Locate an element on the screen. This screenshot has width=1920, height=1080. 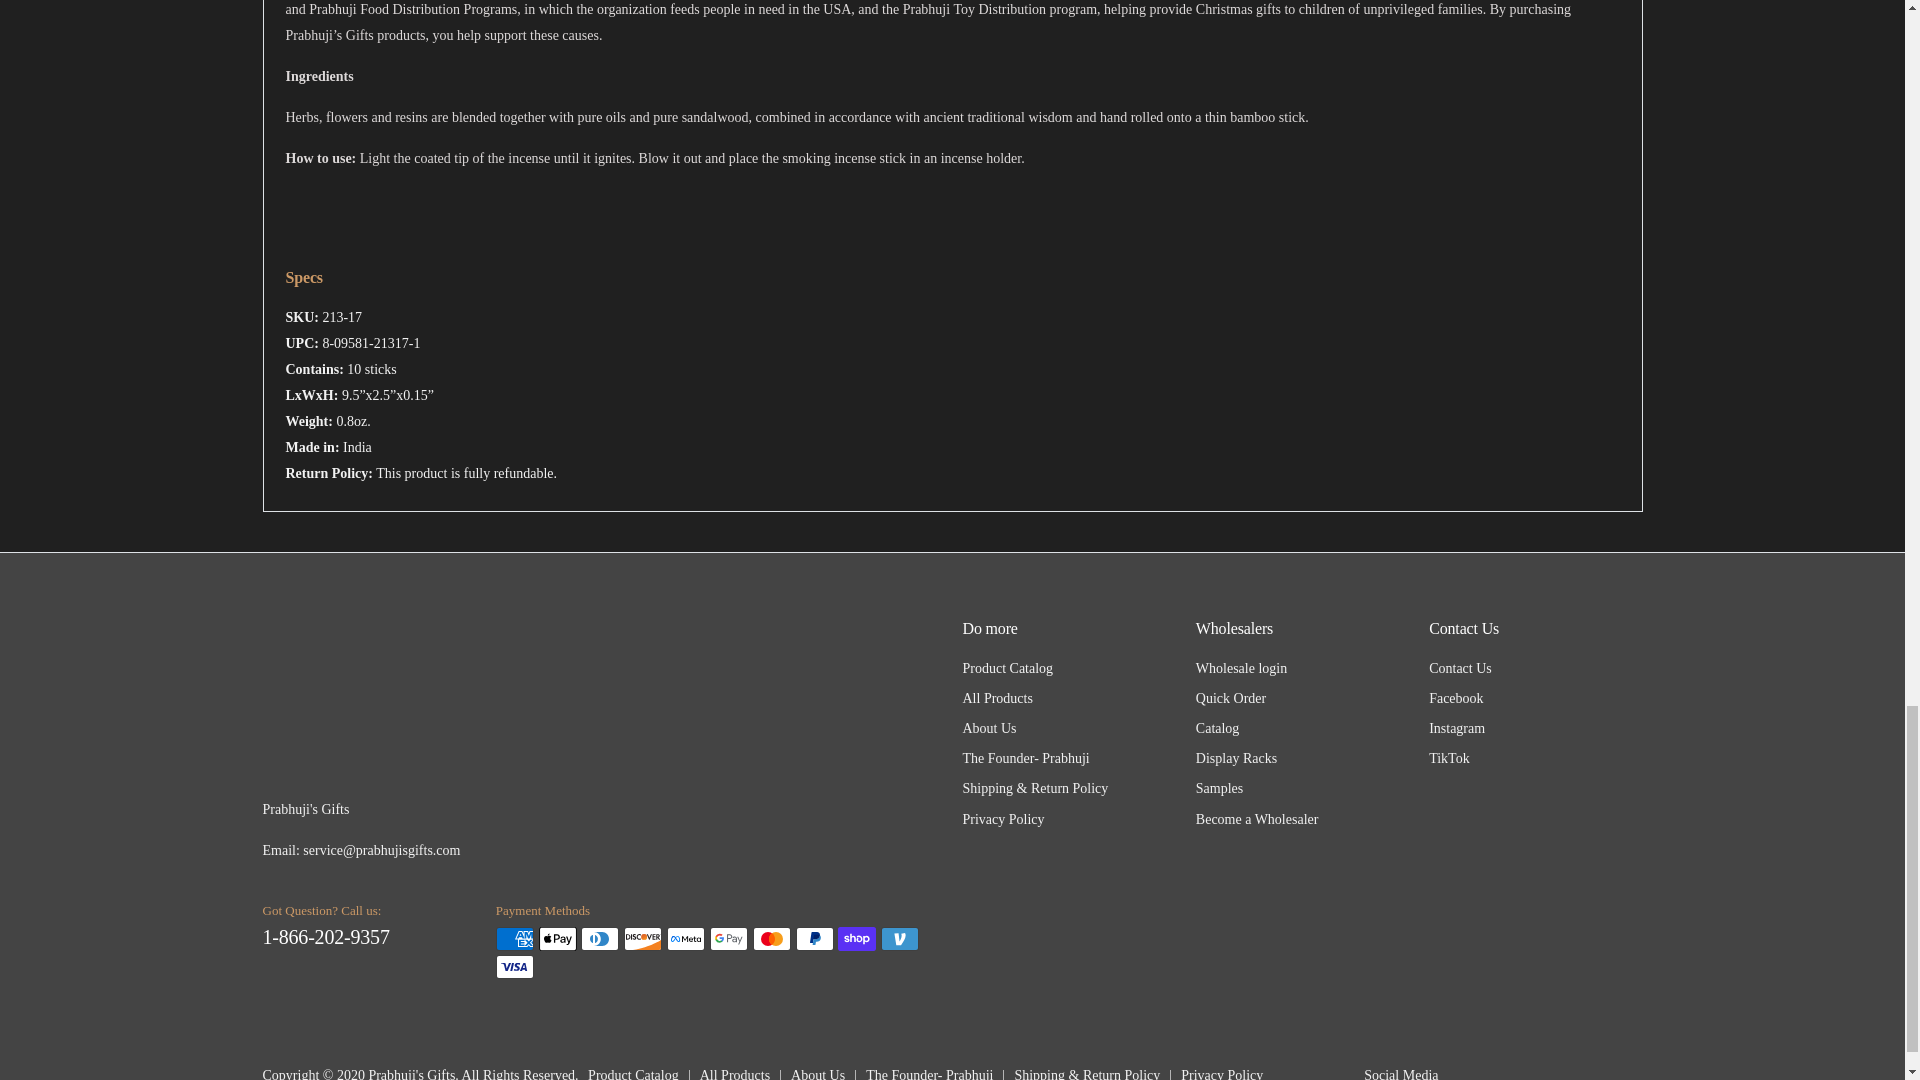
Google Pay is located at coordinates (729, 938).